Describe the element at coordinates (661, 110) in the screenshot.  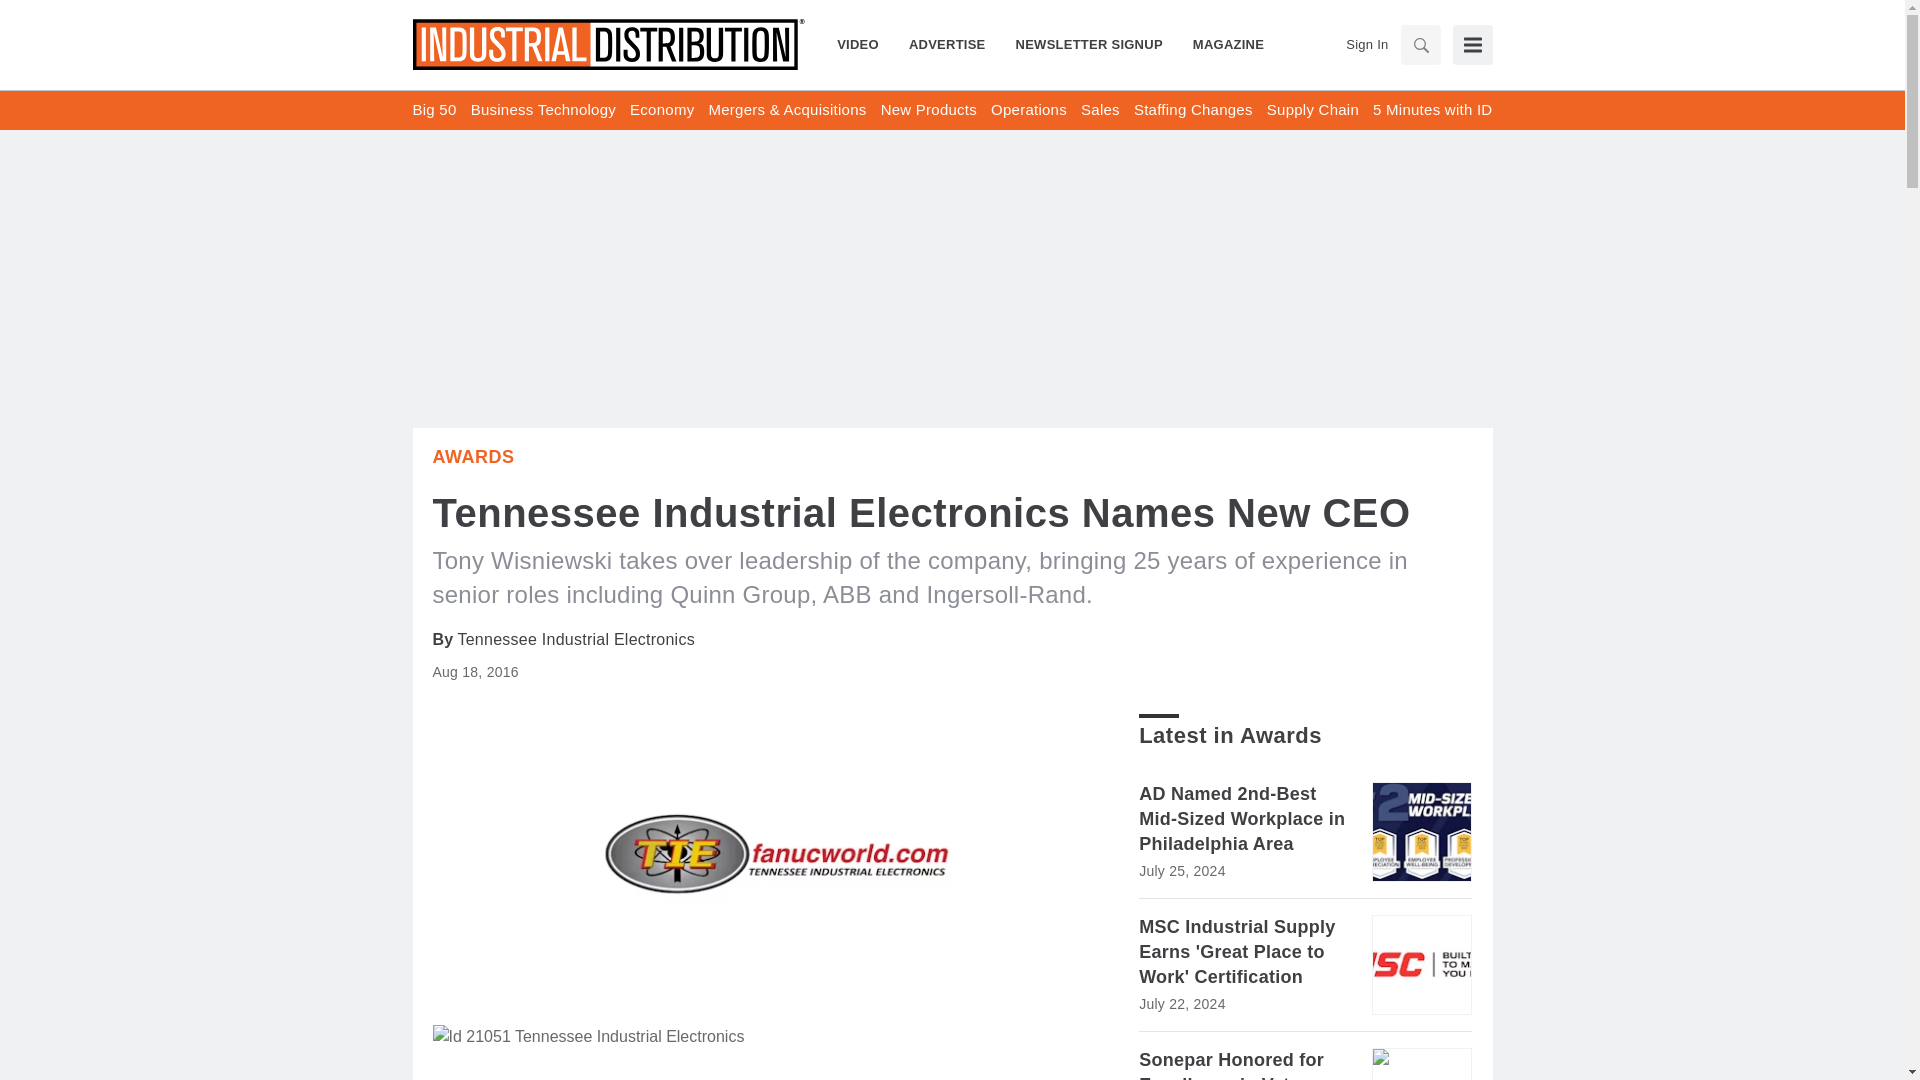
I see `Economy` at that location.